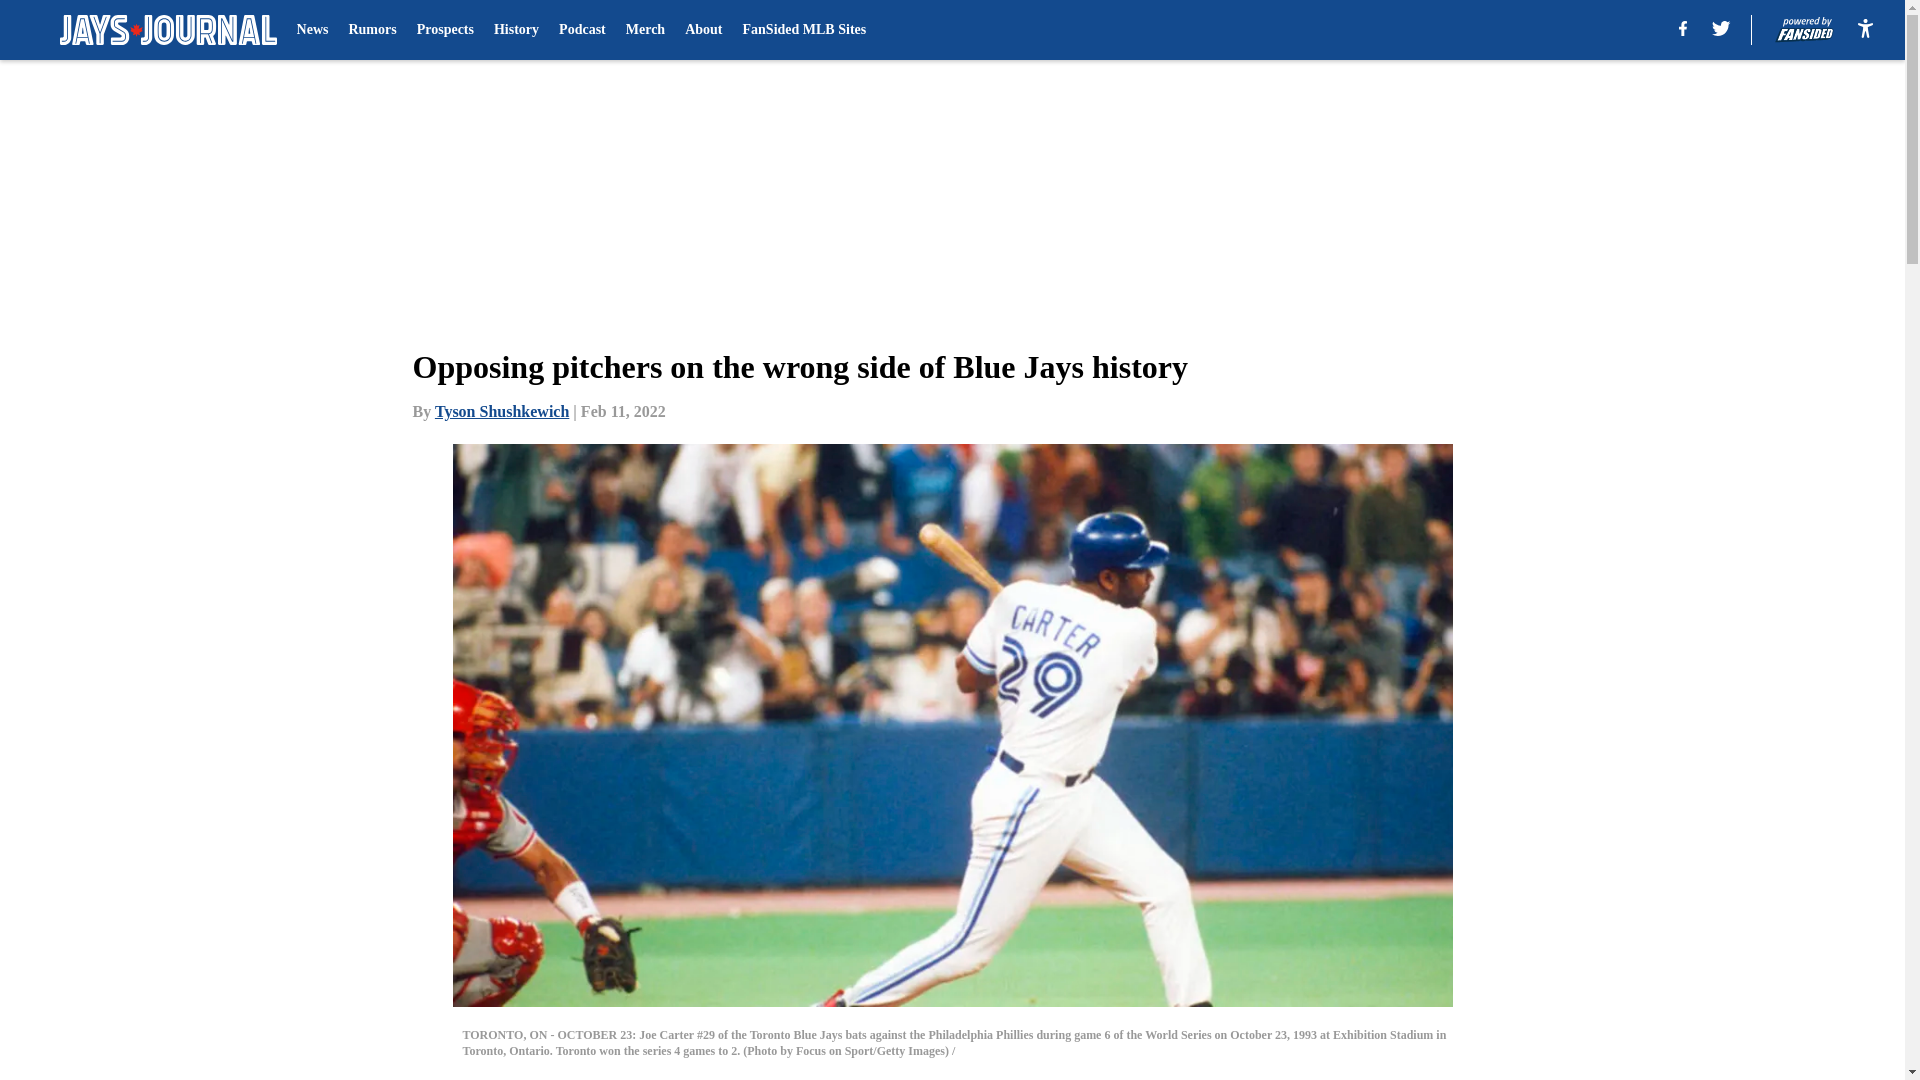  I want to click on FanSided MLB Sites, so click(805, 30).